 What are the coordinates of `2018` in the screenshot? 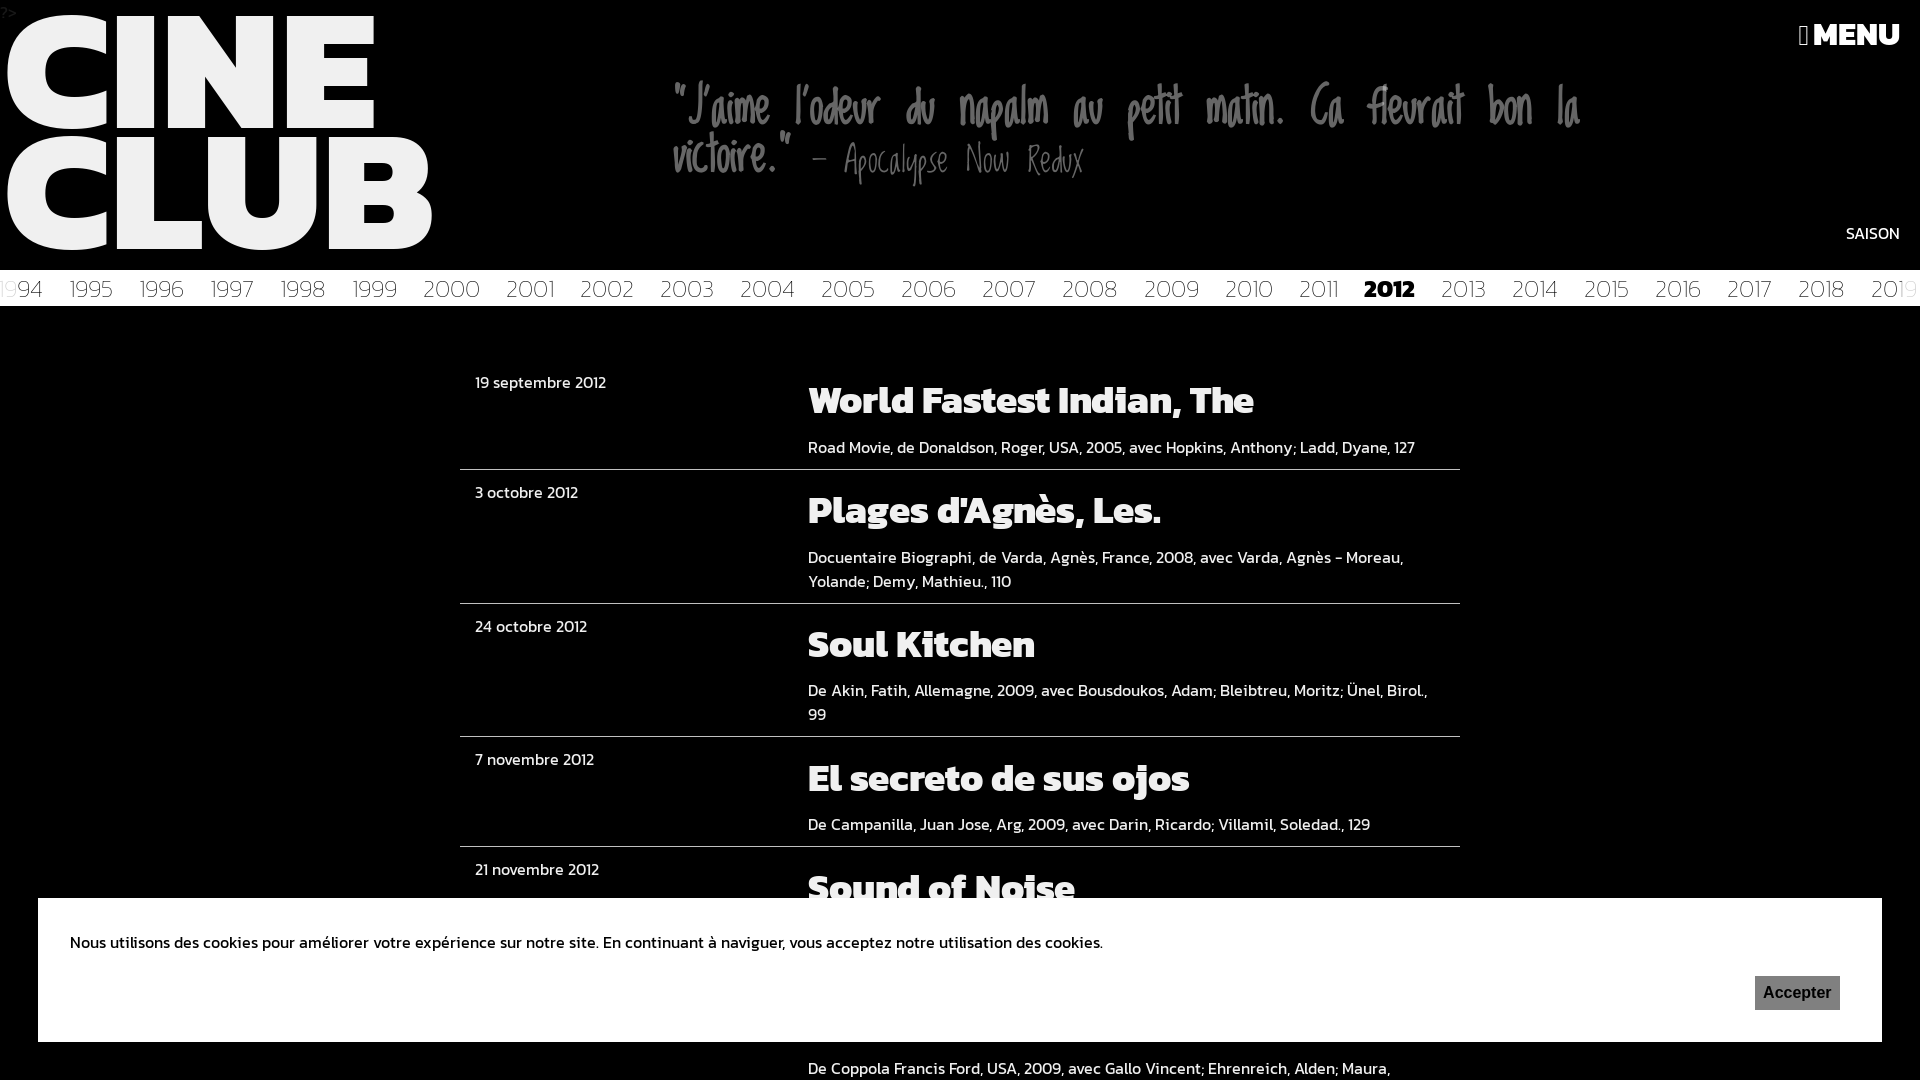 It's located at (1826, 288).